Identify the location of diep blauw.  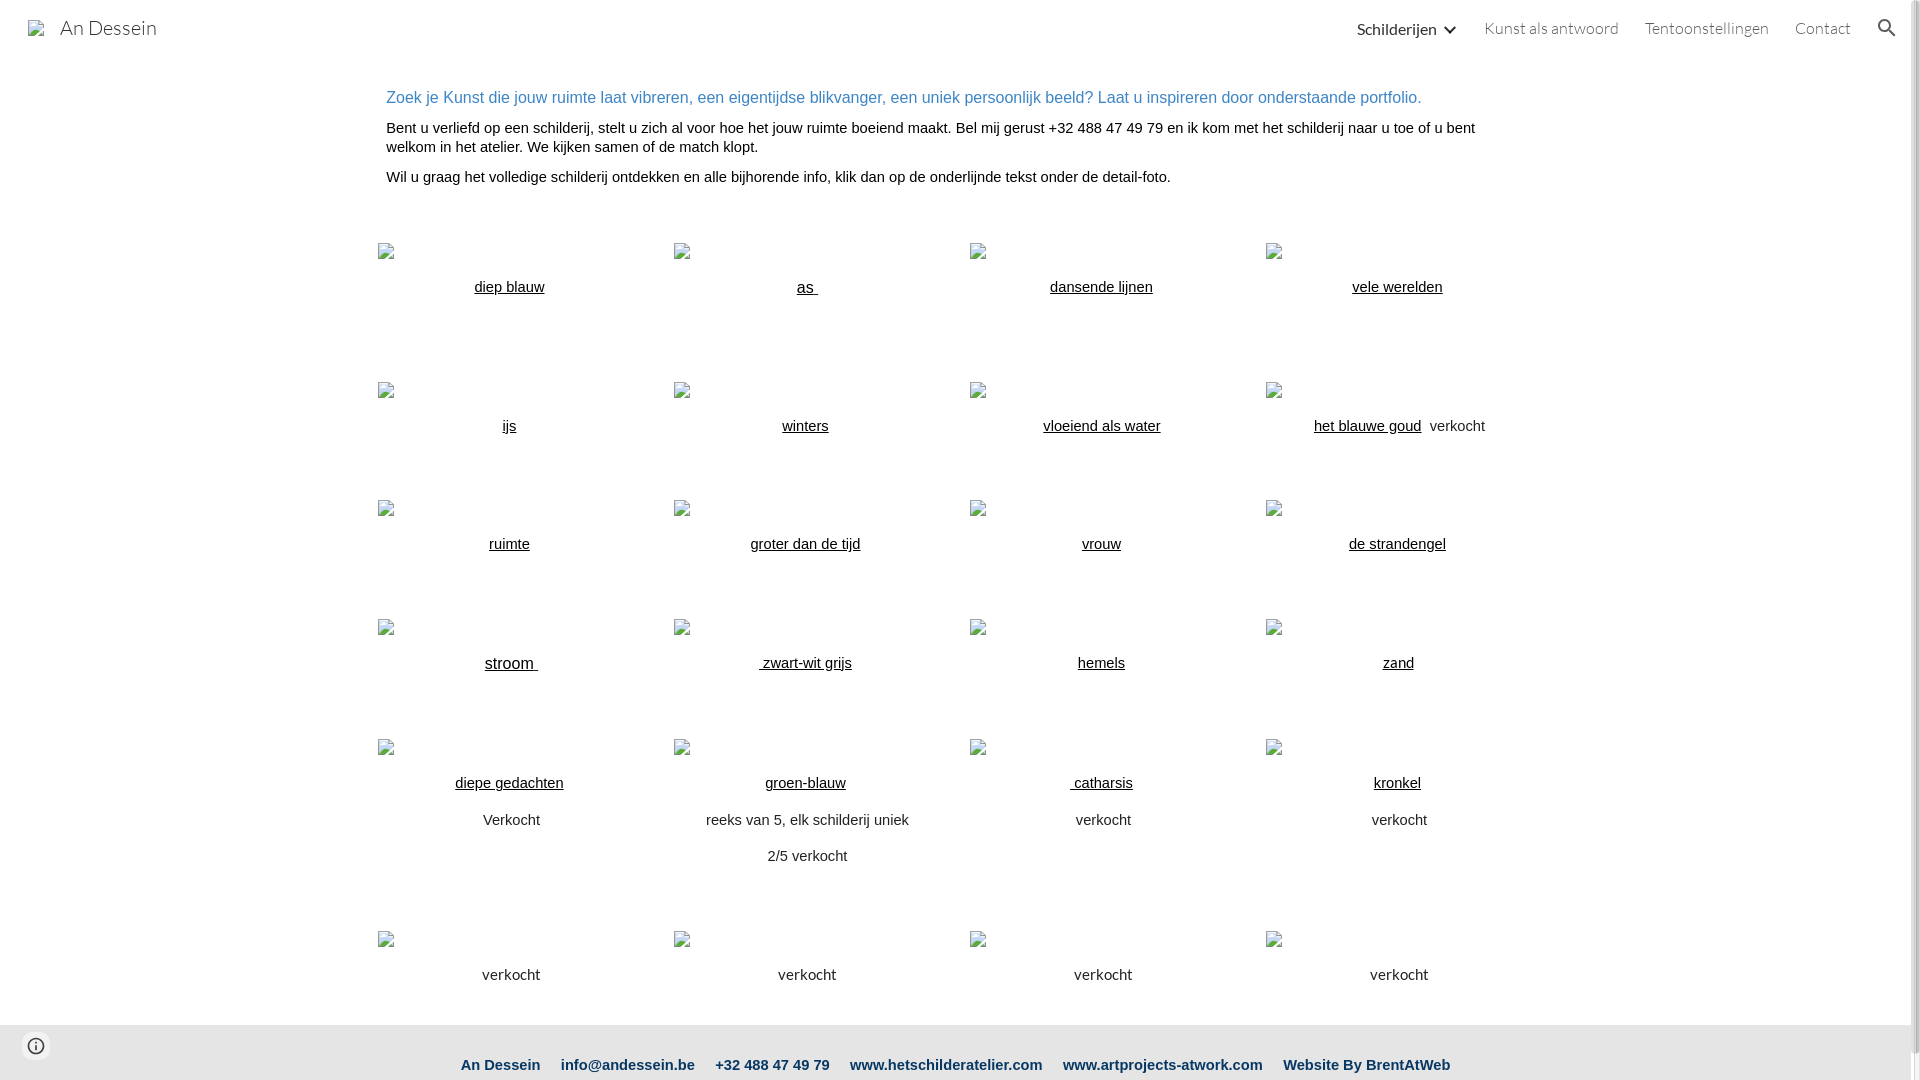
(509, 287).